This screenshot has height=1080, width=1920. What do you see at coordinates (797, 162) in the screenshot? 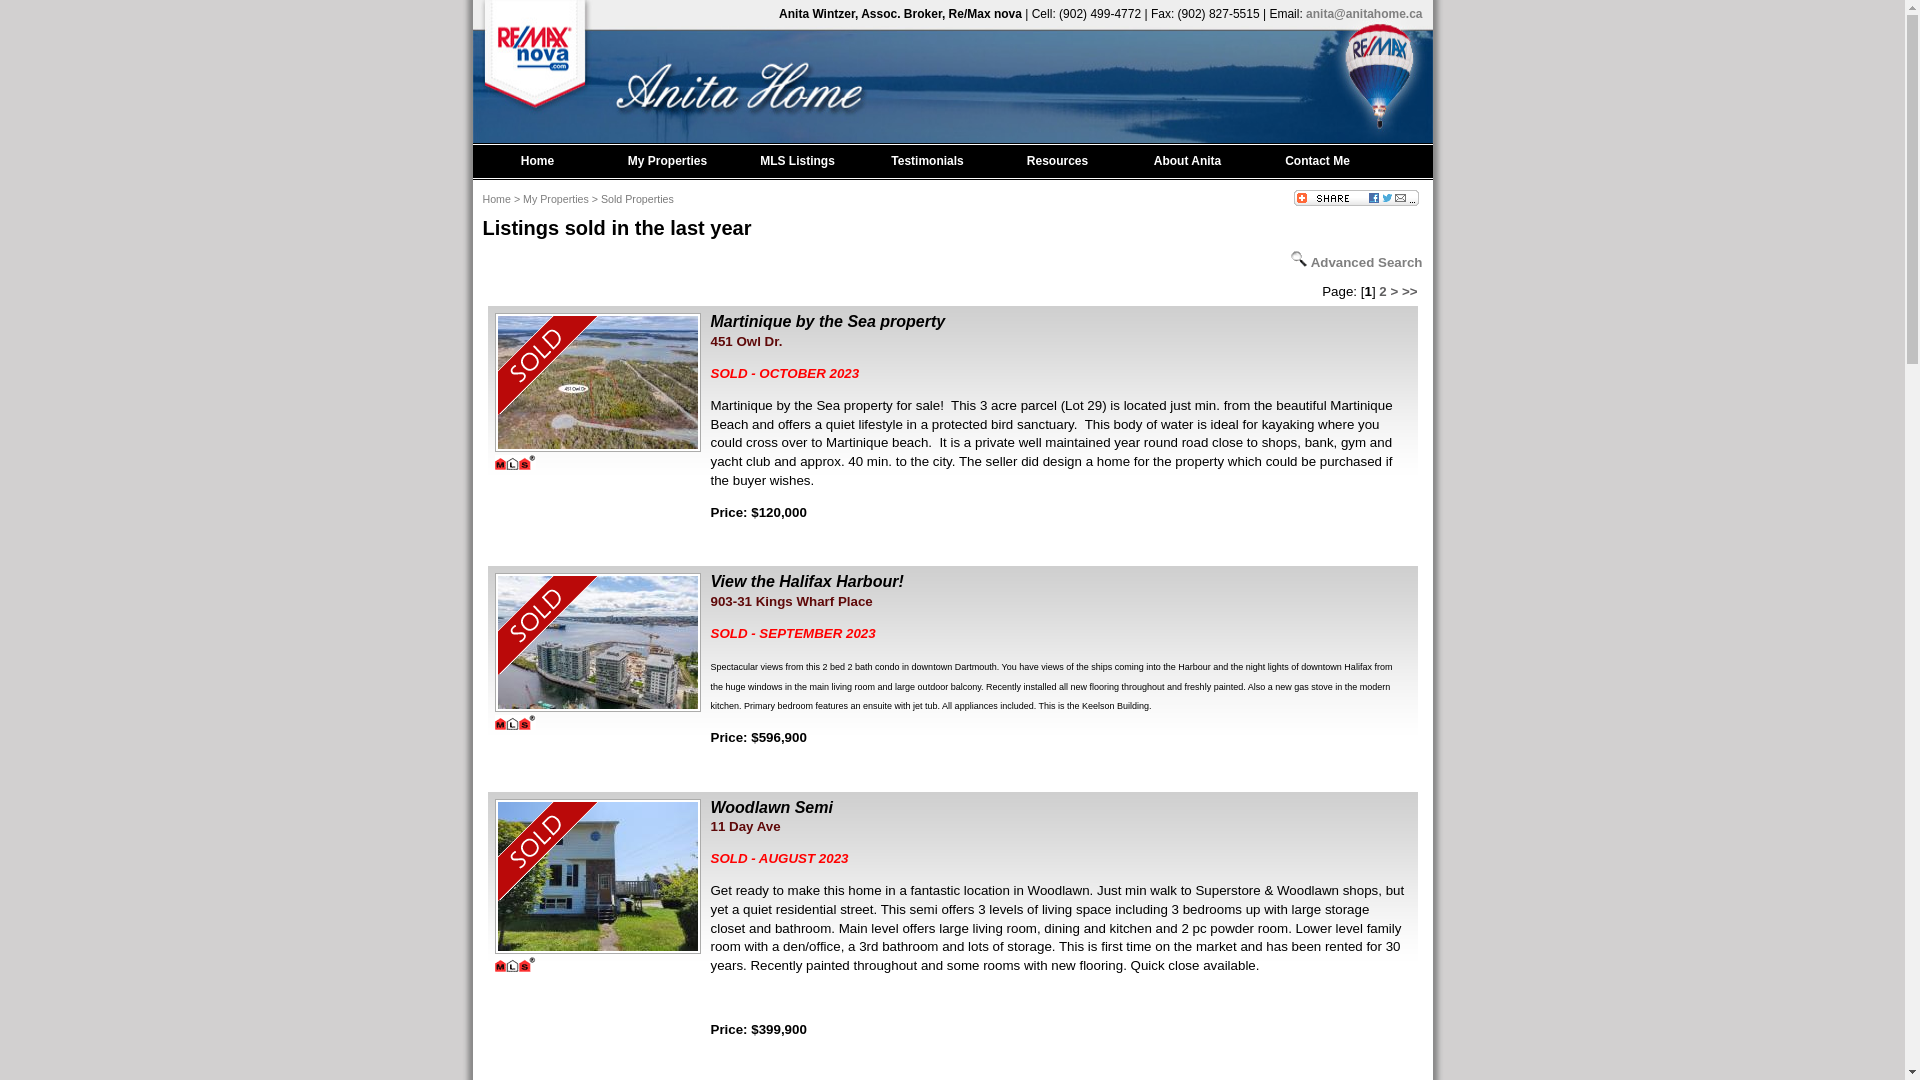
I see `MLS Listings` at bounding box center [797, 162].